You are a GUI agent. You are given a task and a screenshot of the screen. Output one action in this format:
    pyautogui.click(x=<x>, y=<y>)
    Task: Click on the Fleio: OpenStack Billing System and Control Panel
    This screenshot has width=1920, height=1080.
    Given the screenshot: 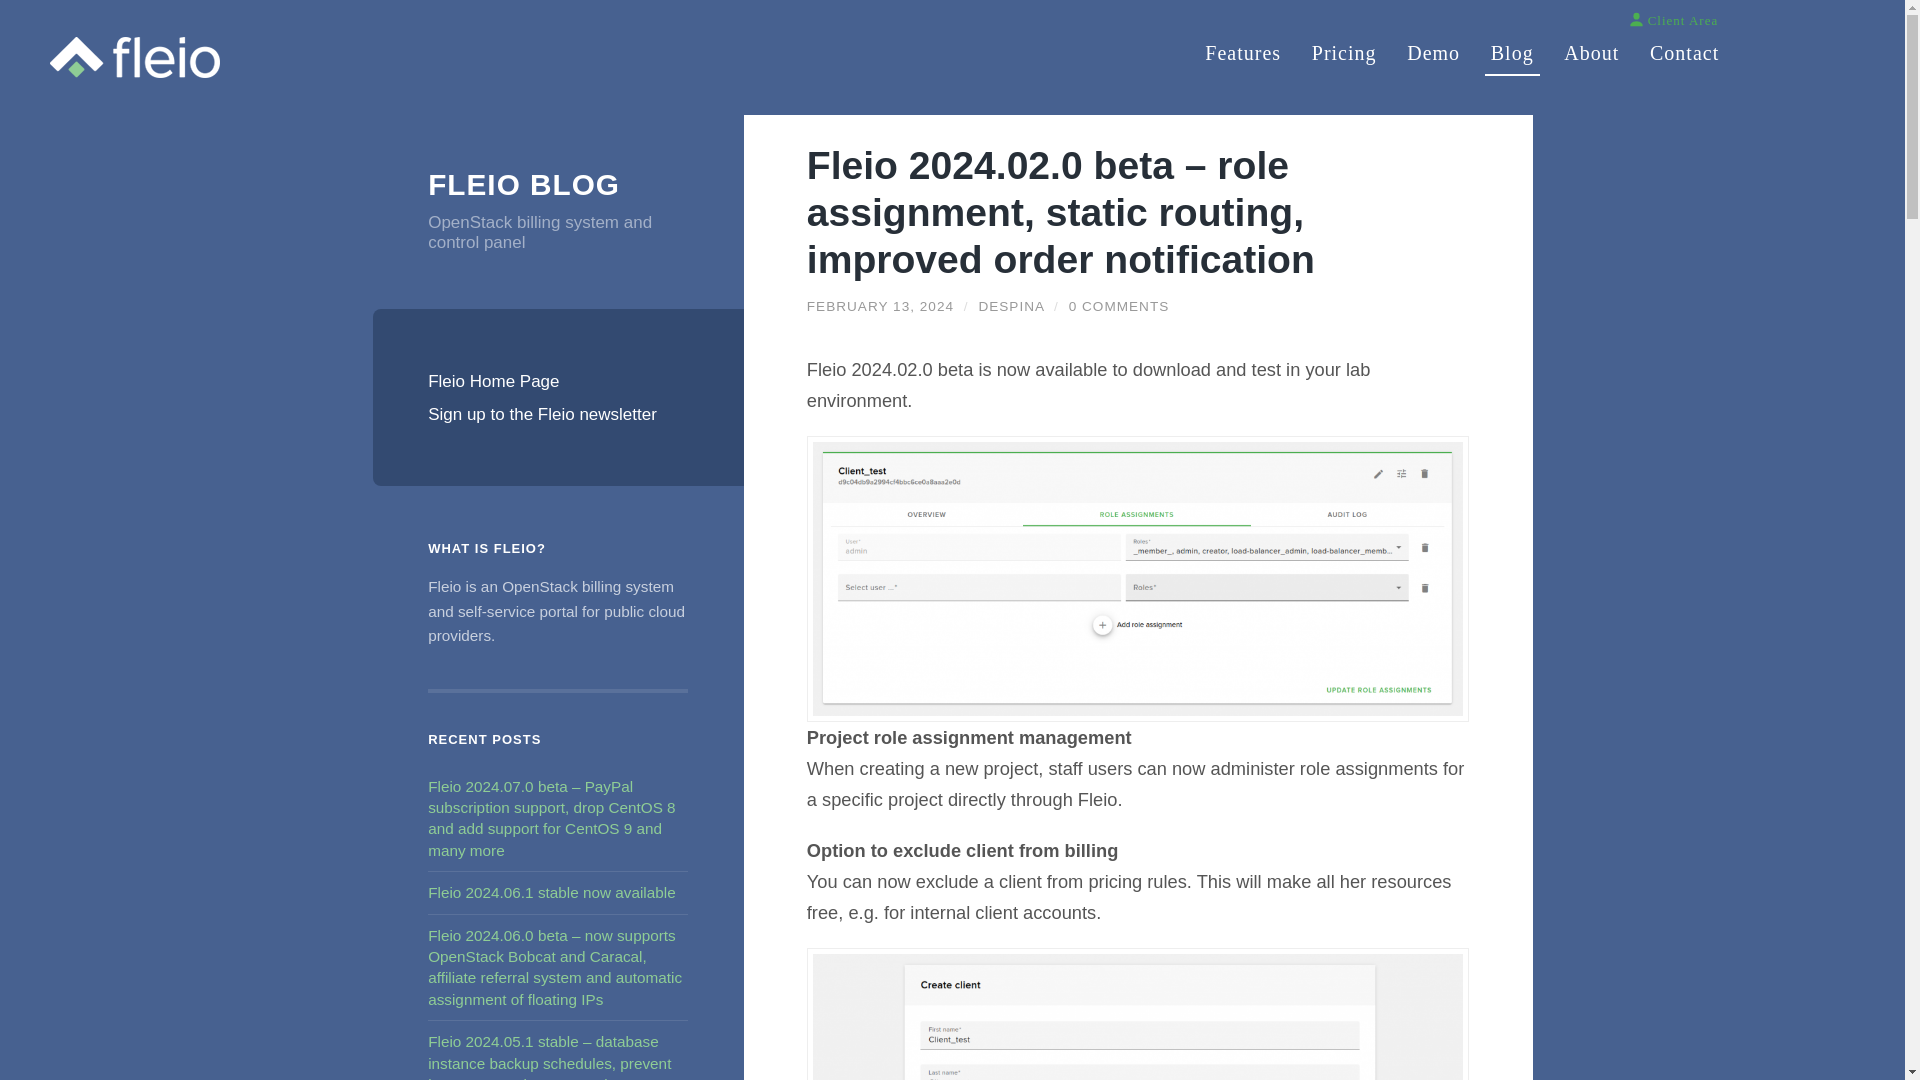 What is the action you would take?
    pyautogui.click(x=134, y=56)
    